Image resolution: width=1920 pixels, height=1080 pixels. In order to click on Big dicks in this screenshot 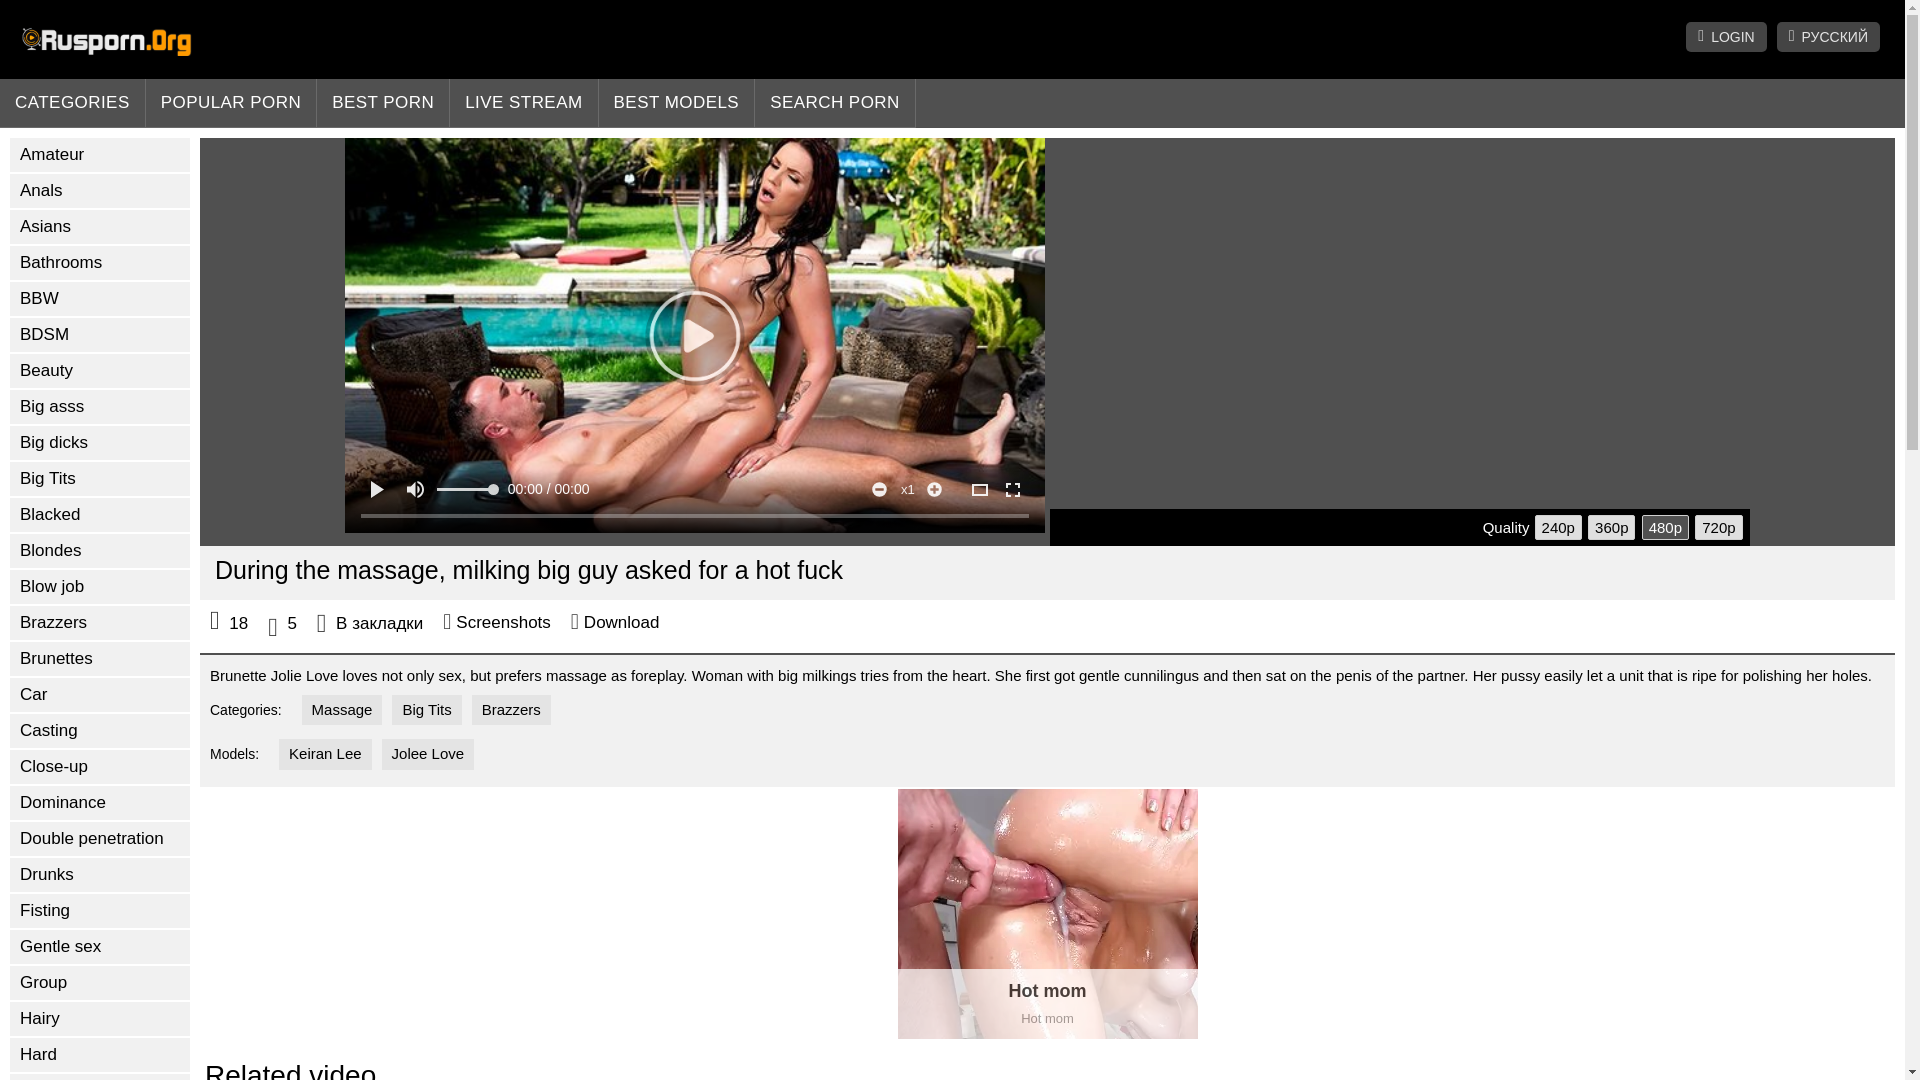, I will do `click(100, 442)`.